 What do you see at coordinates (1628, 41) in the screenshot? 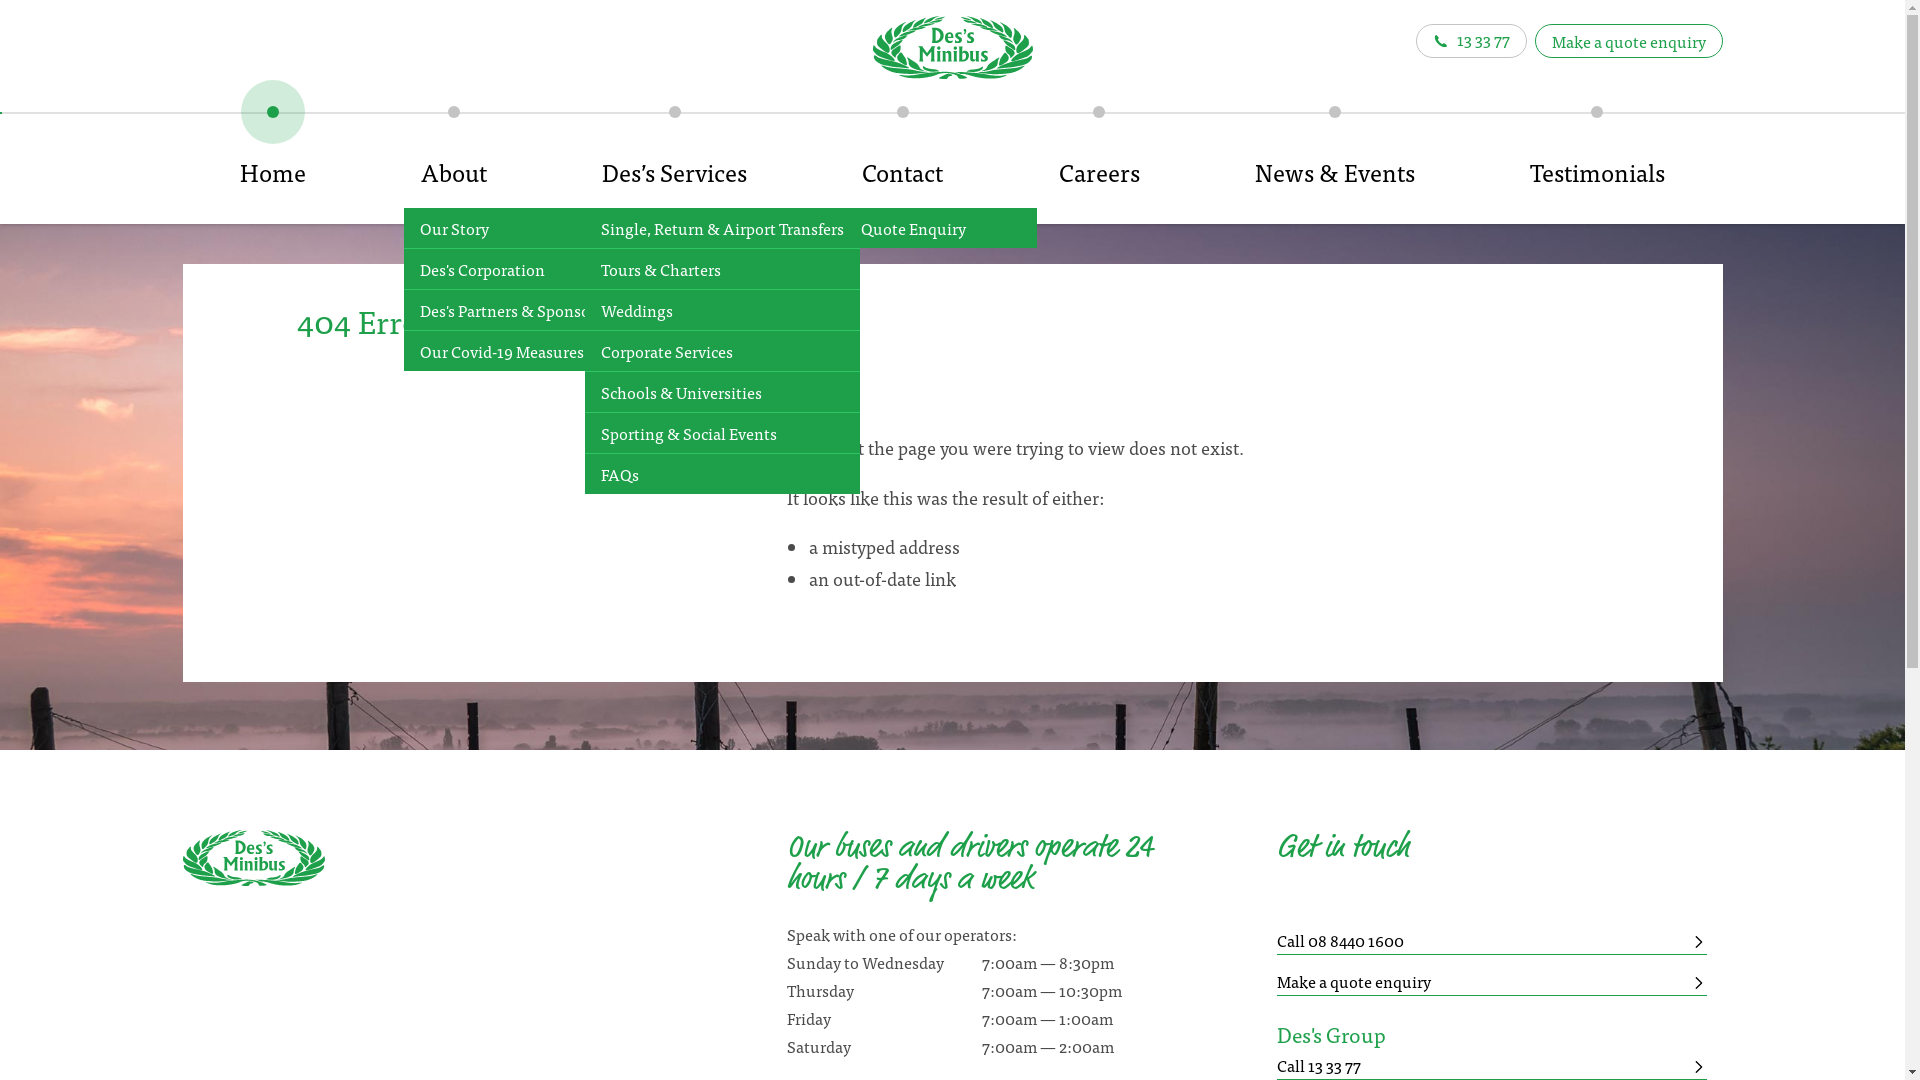
I see `Make a quote enquiry` at bounding box center [1628, 41].